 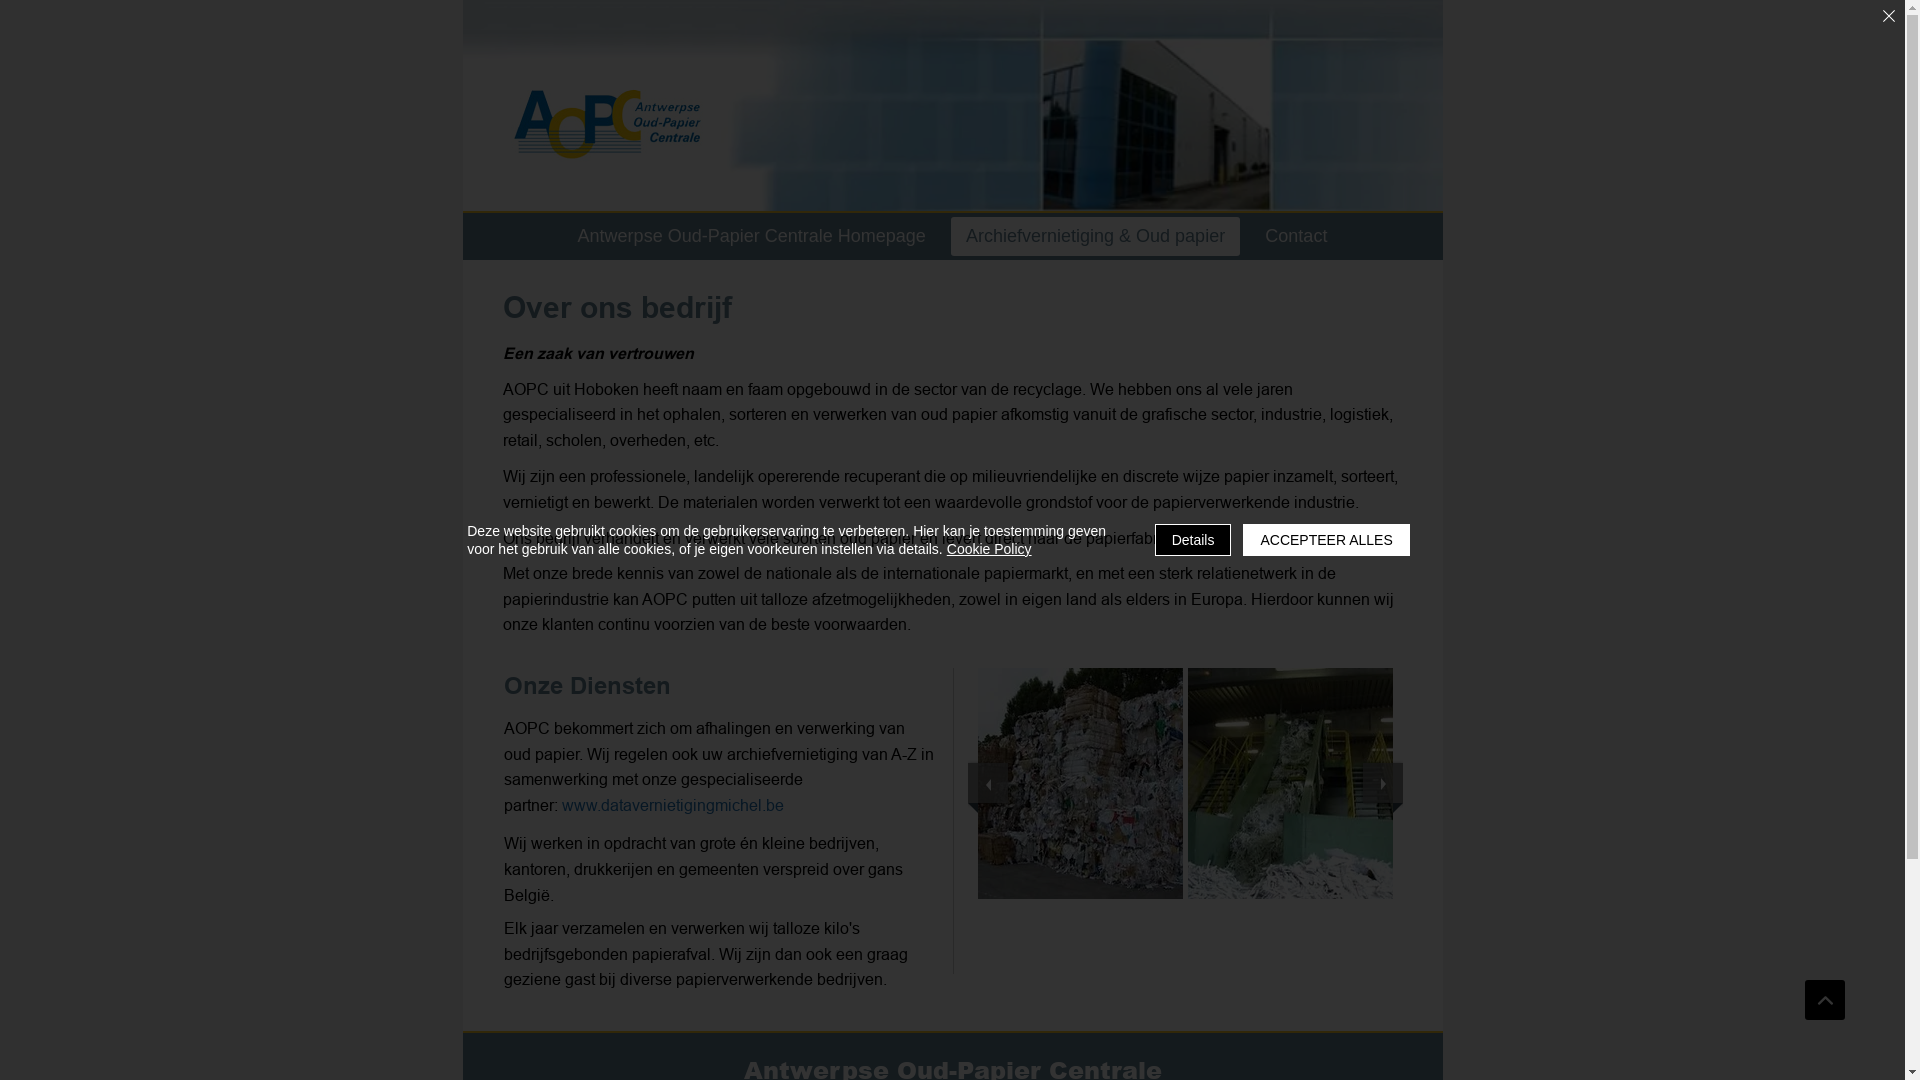 I want to click on www.datavernietigingmichel.be, so click(x=673, y=805).